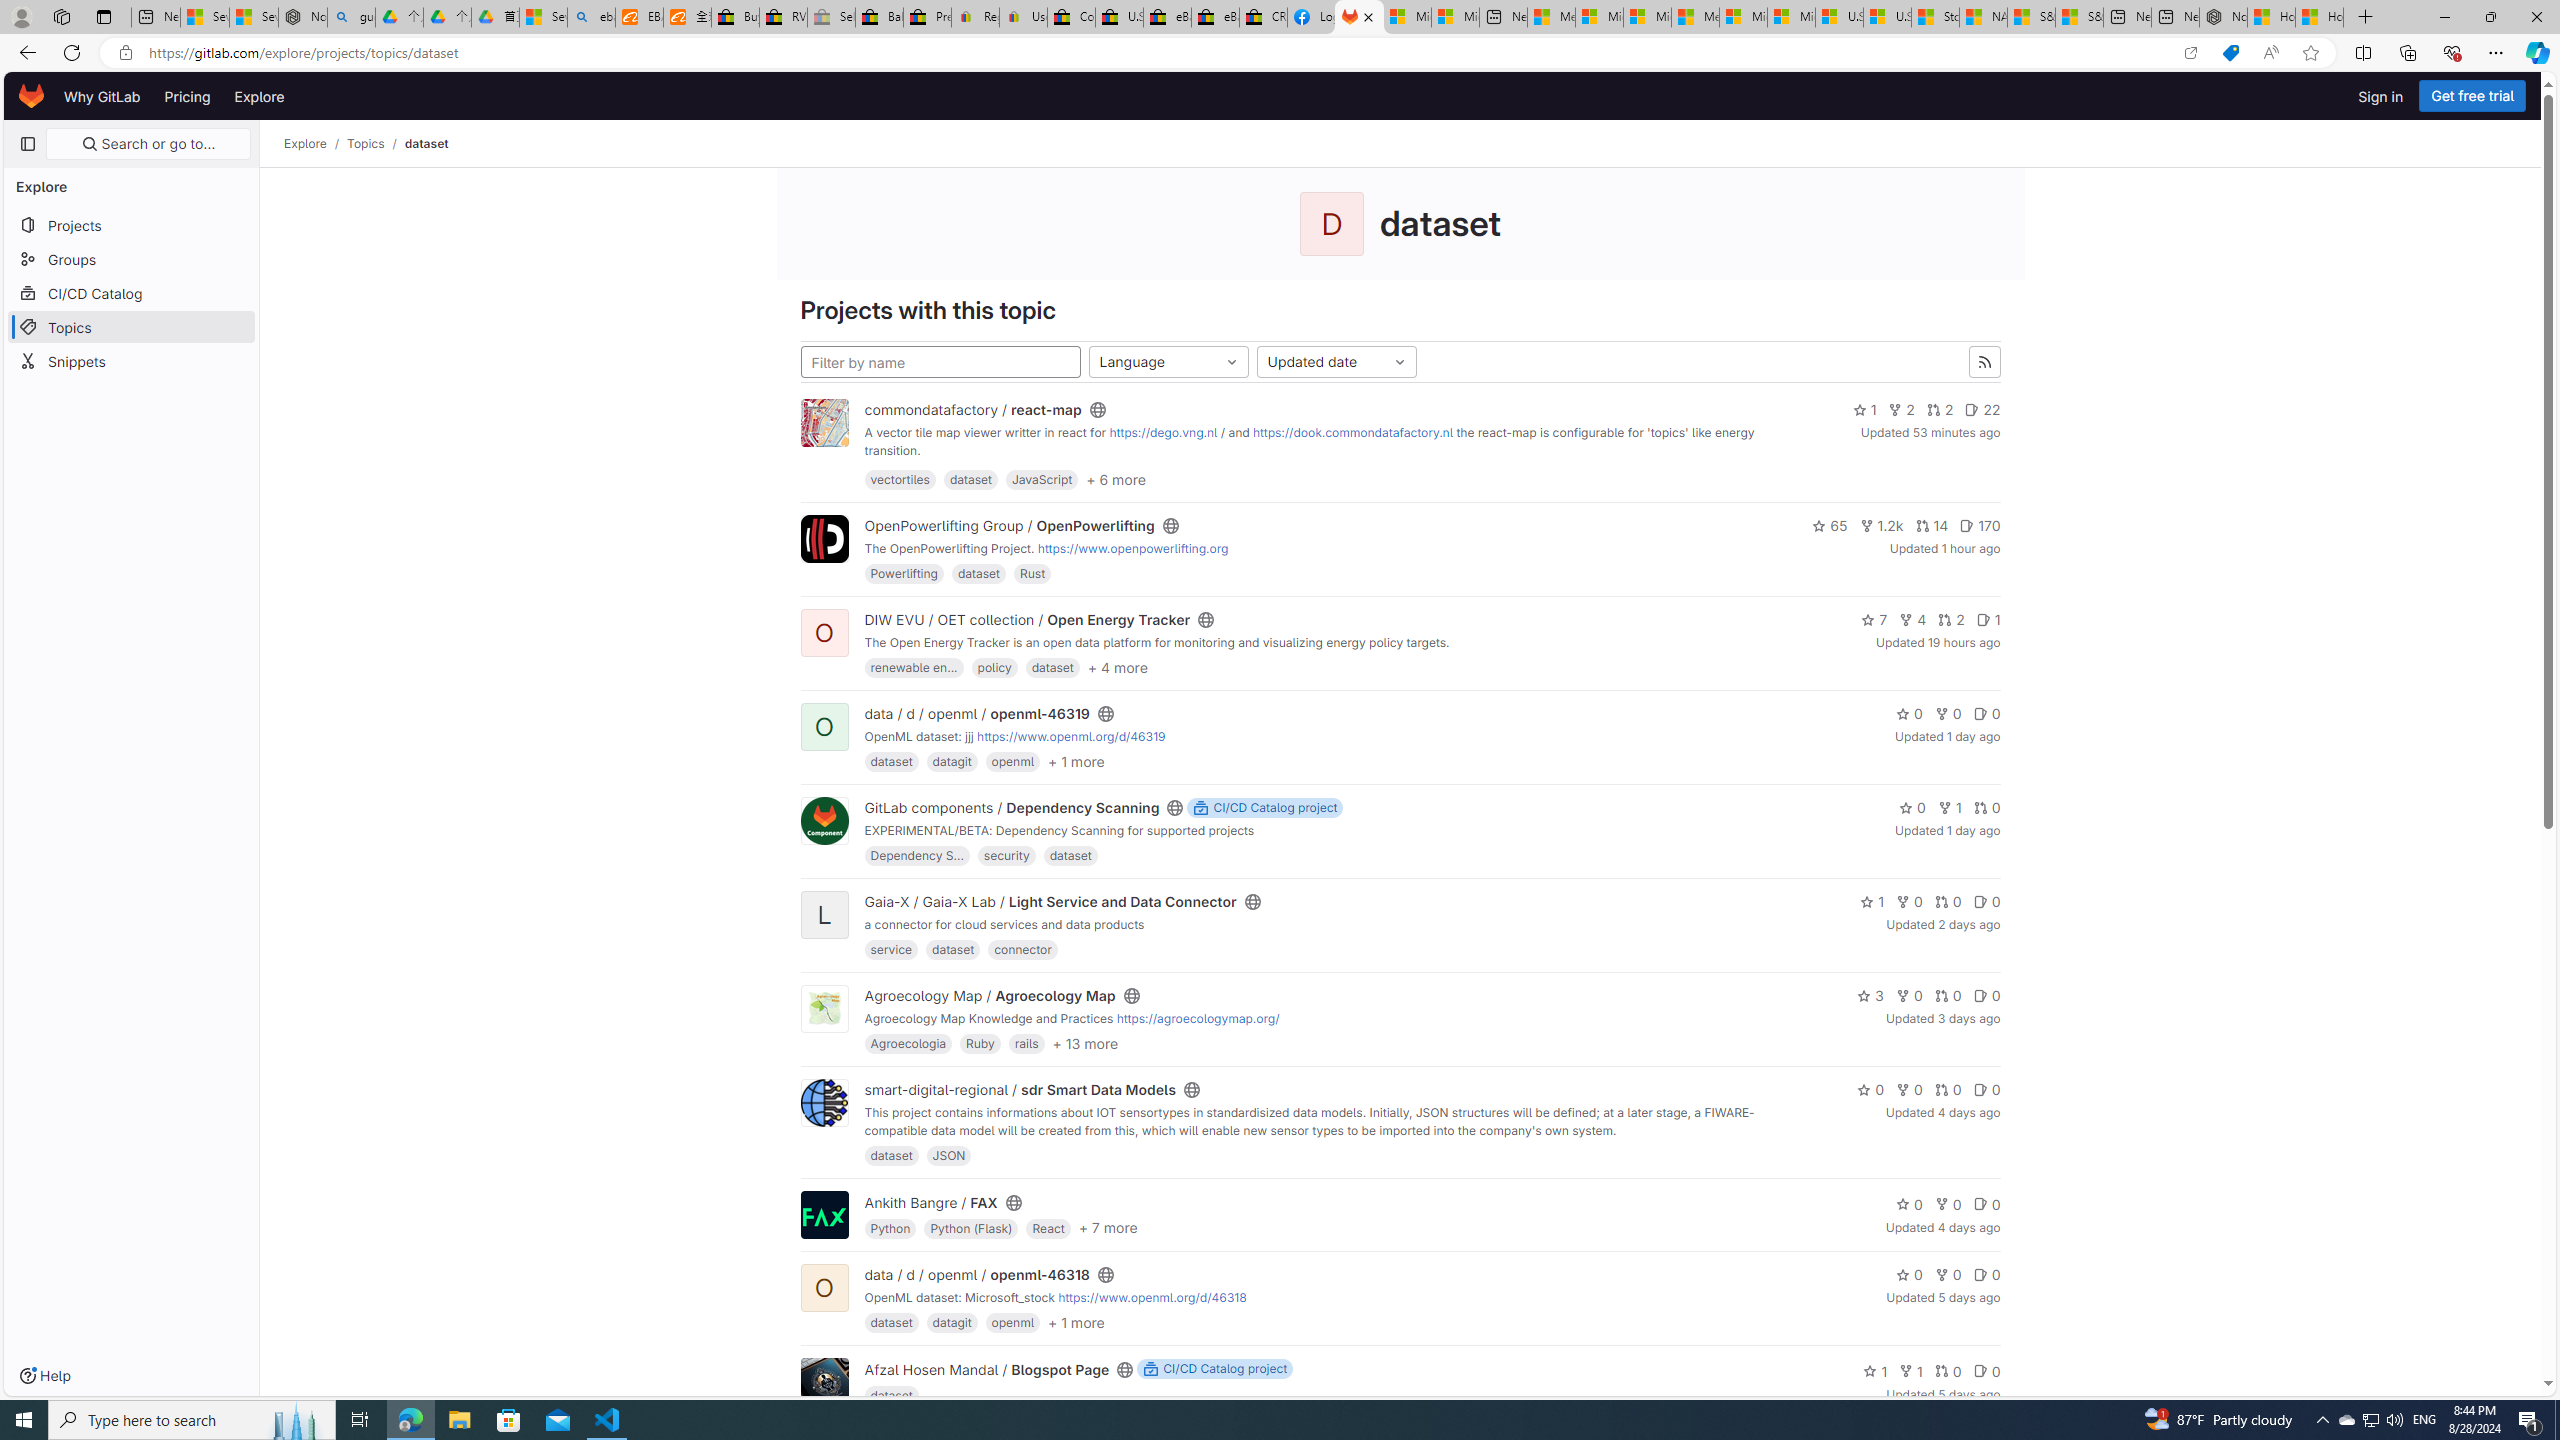 The width and height of the screenshot is (2560, 1440). What do you see at coordinates (980, 1043) in the screenshot?
I see `Ruby` at bounding box center [980, 1043].